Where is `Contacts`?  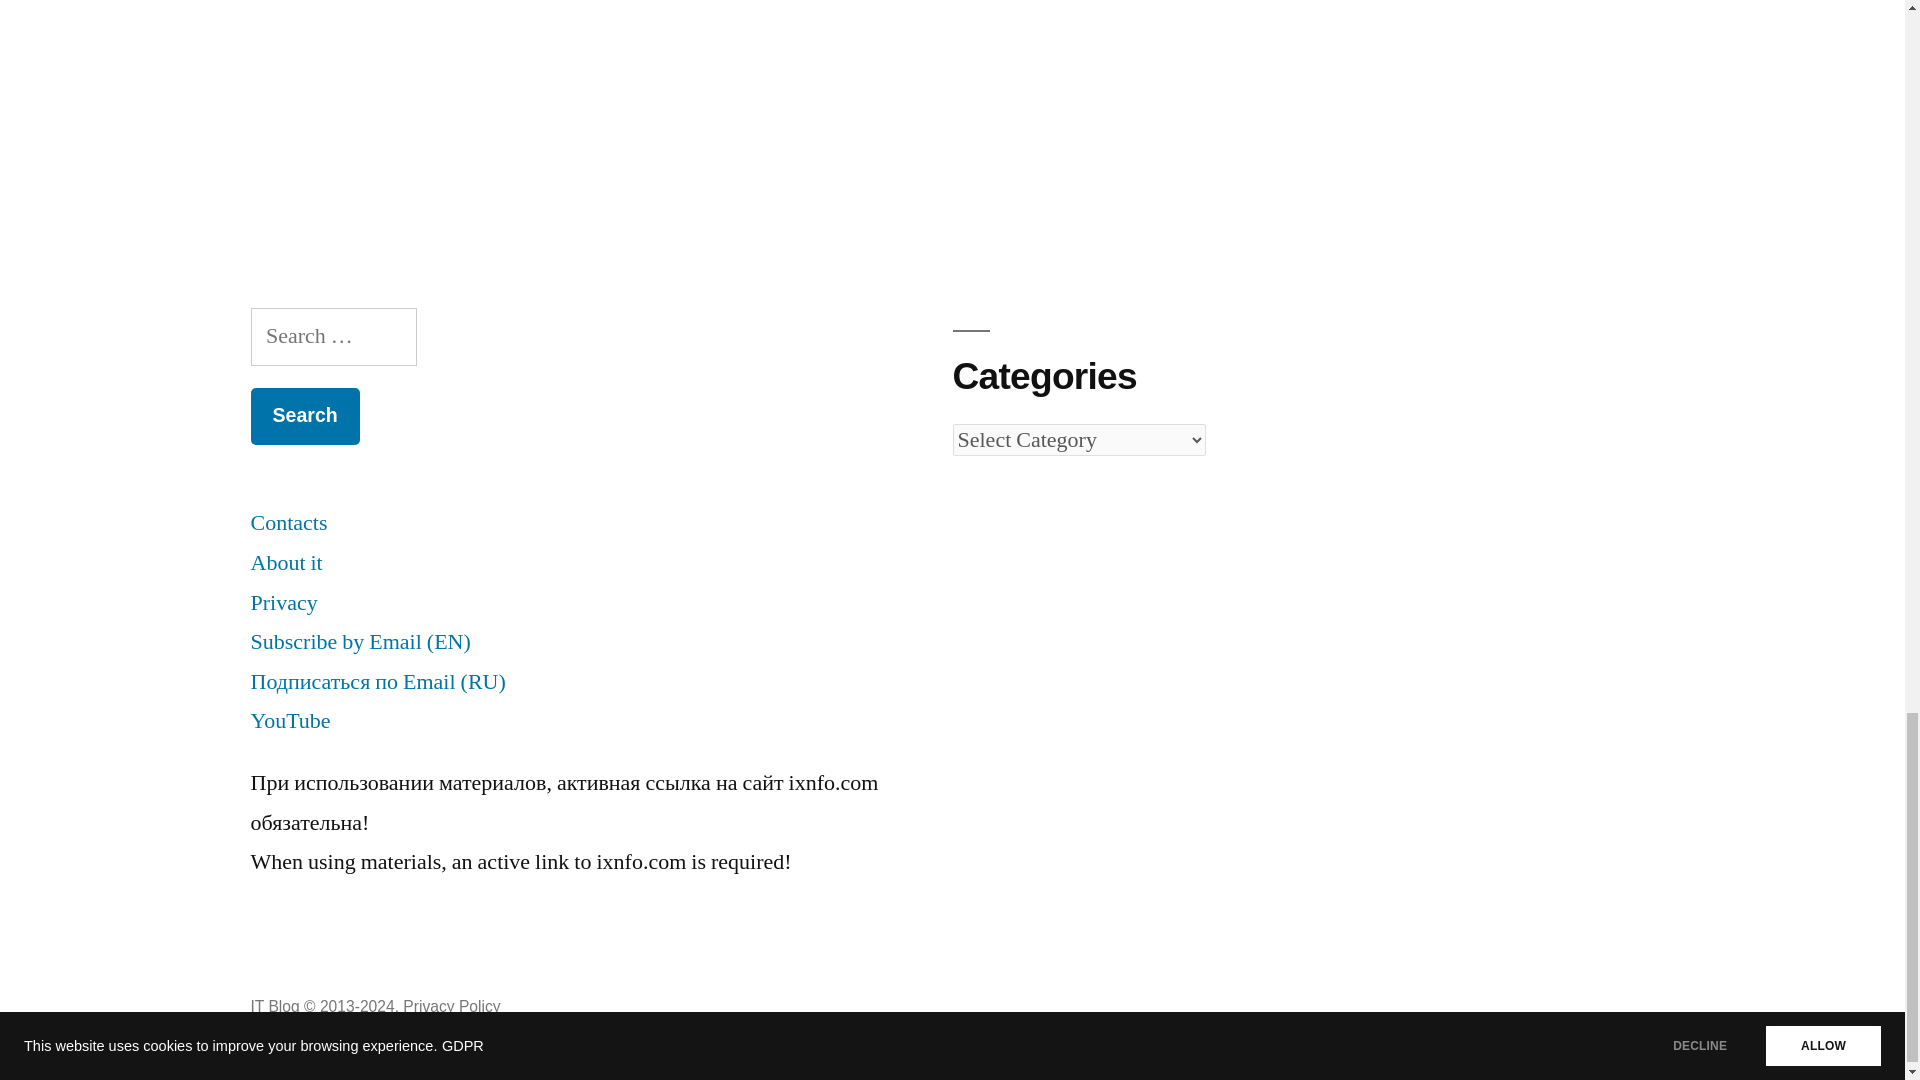 Contacts is located at coordinates (288, 522).